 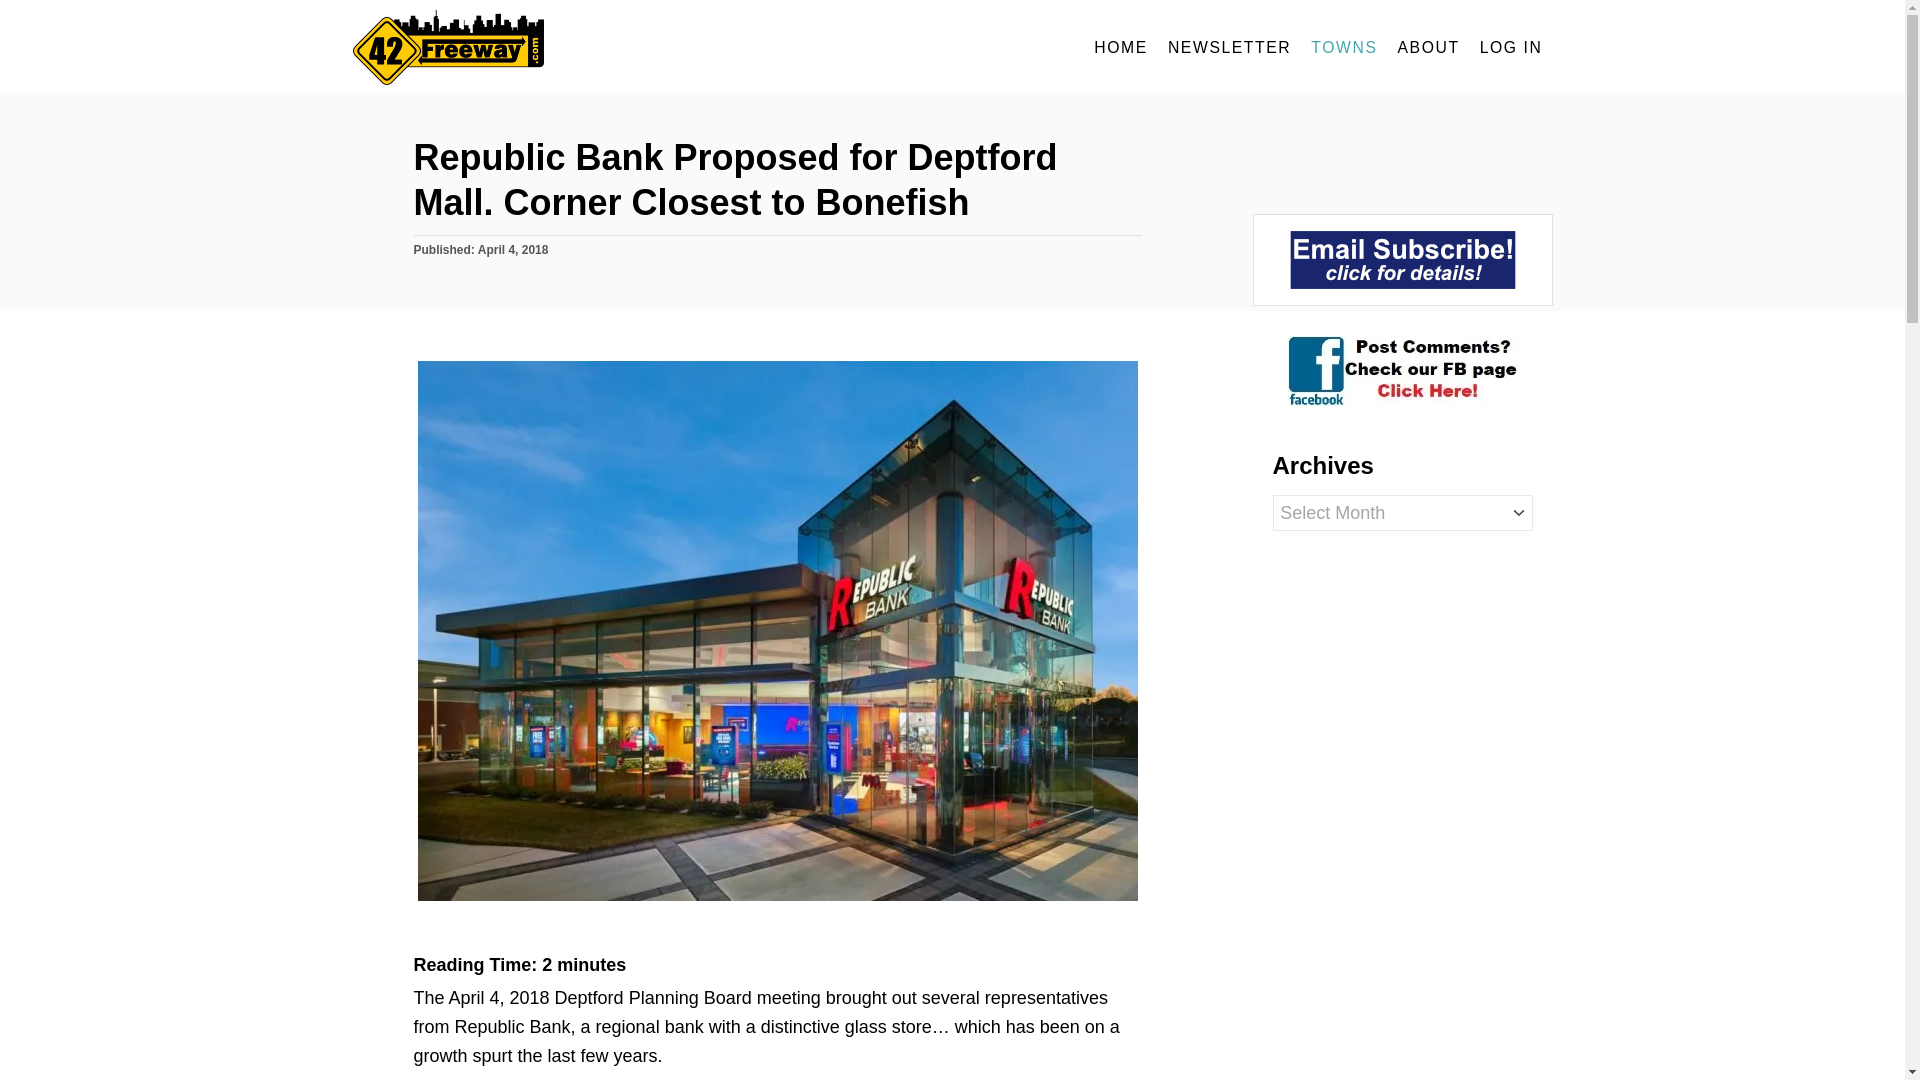 I want to click on ABOUT, so click(x=1429, y=48).